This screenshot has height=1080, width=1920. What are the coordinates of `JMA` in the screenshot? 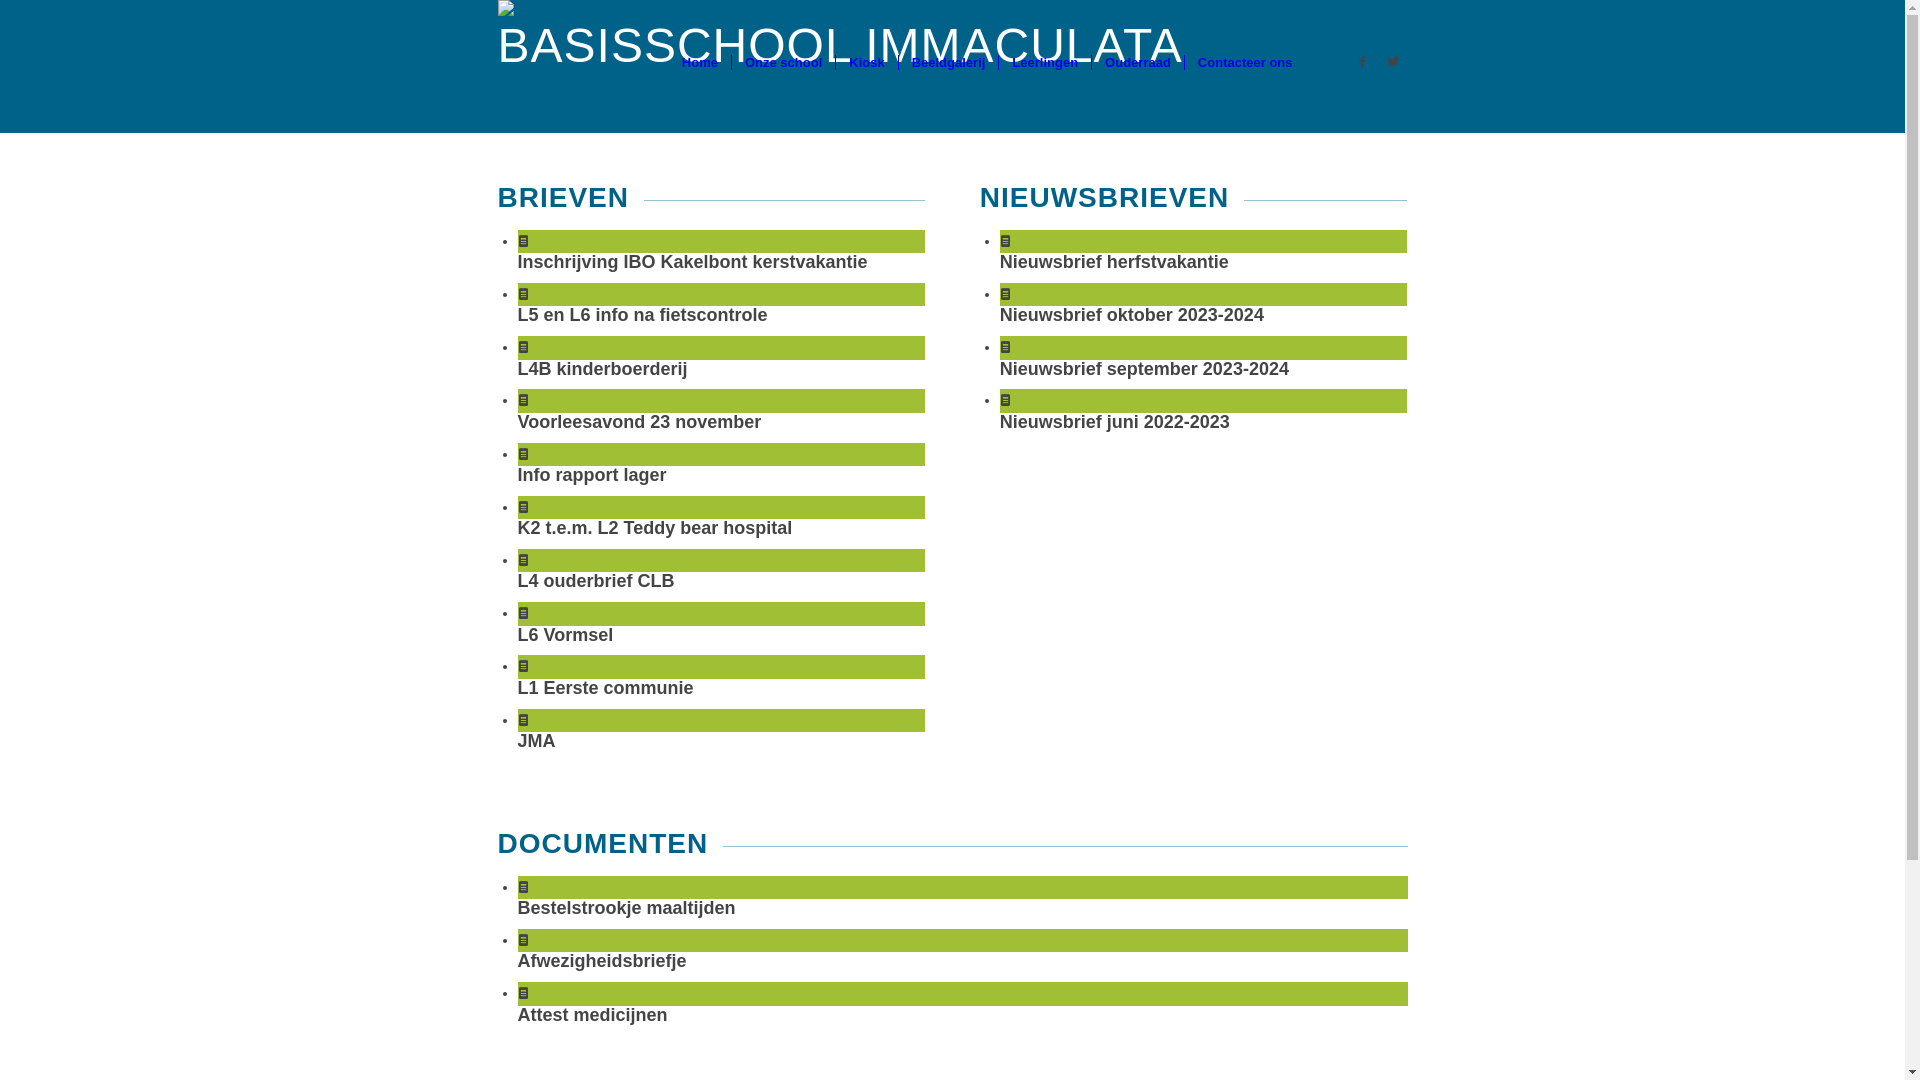 It's located at (537, 741).